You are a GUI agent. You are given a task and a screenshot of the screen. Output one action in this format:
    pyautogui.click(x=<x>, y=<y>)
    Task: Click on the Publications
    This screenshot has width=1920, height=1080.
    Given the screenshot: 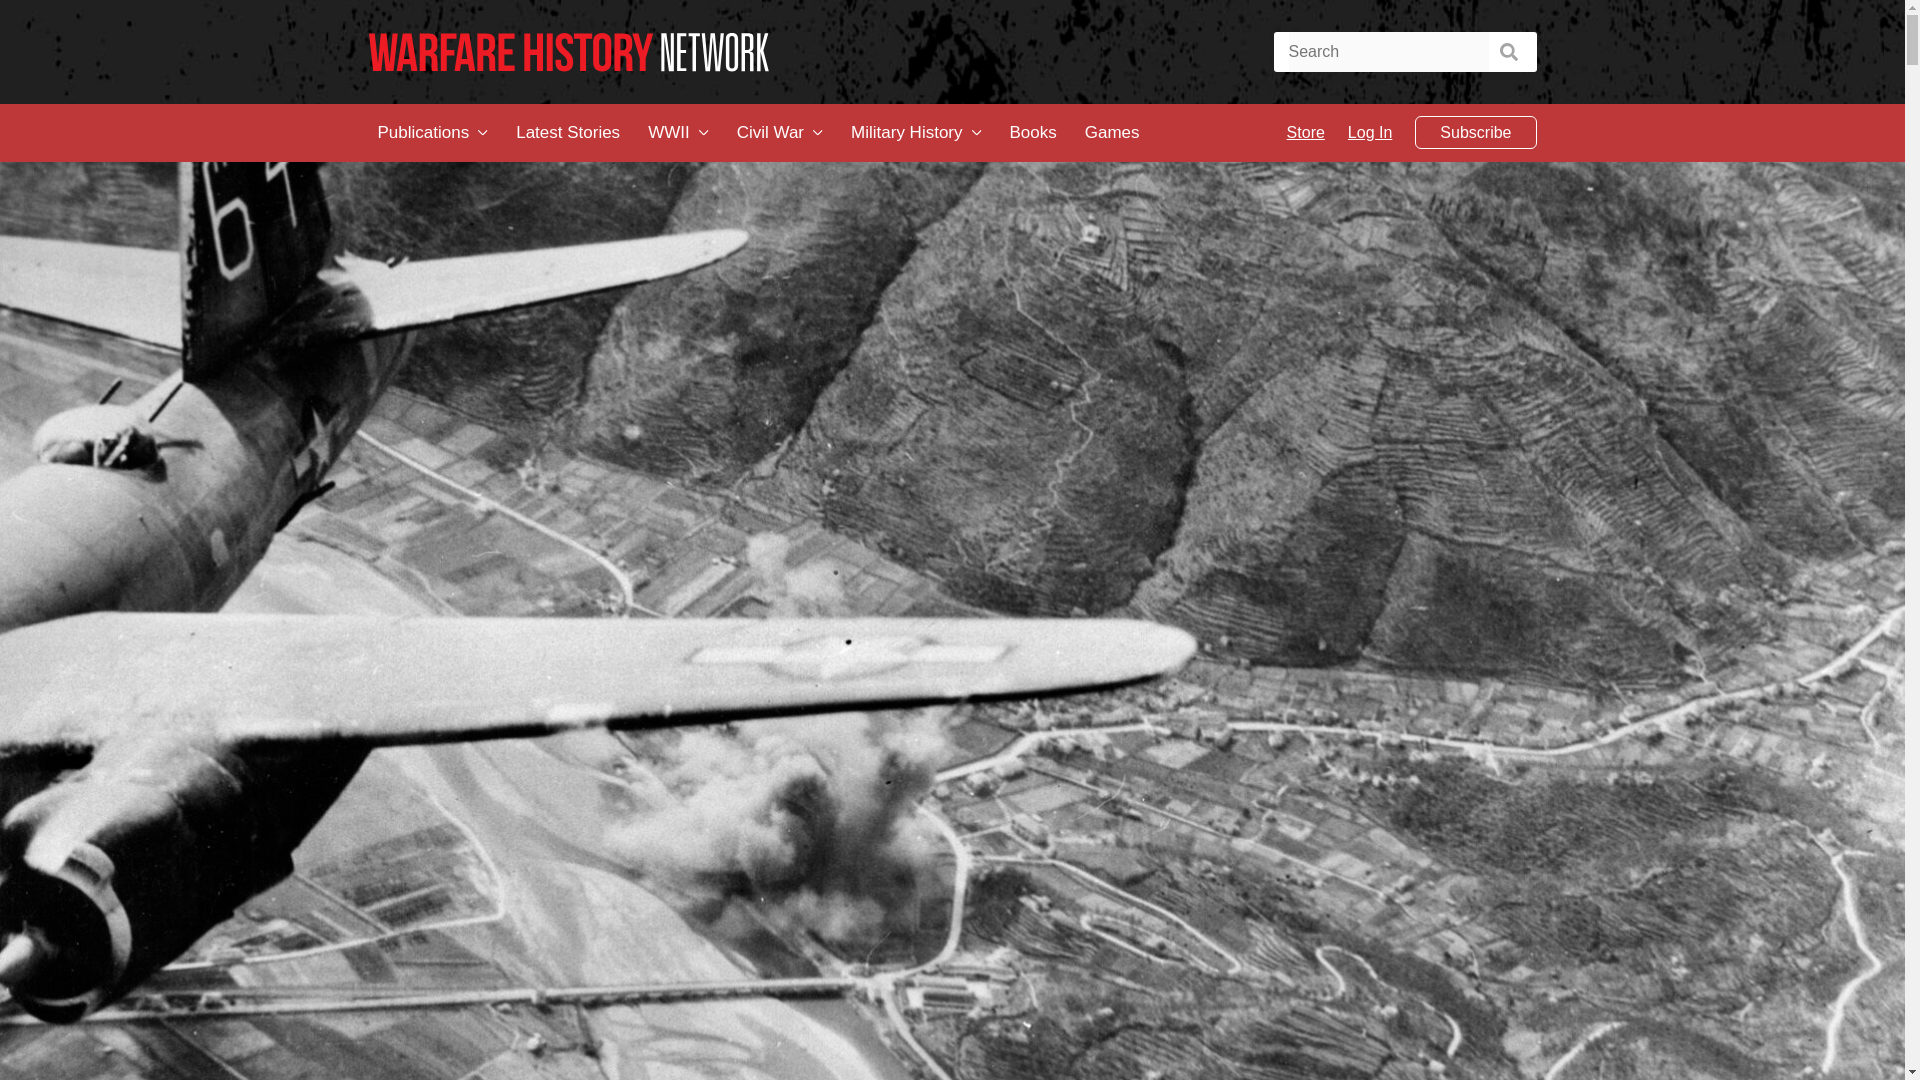 What is the action you would take?
    pyautogui.click(x=424, y=132)
    